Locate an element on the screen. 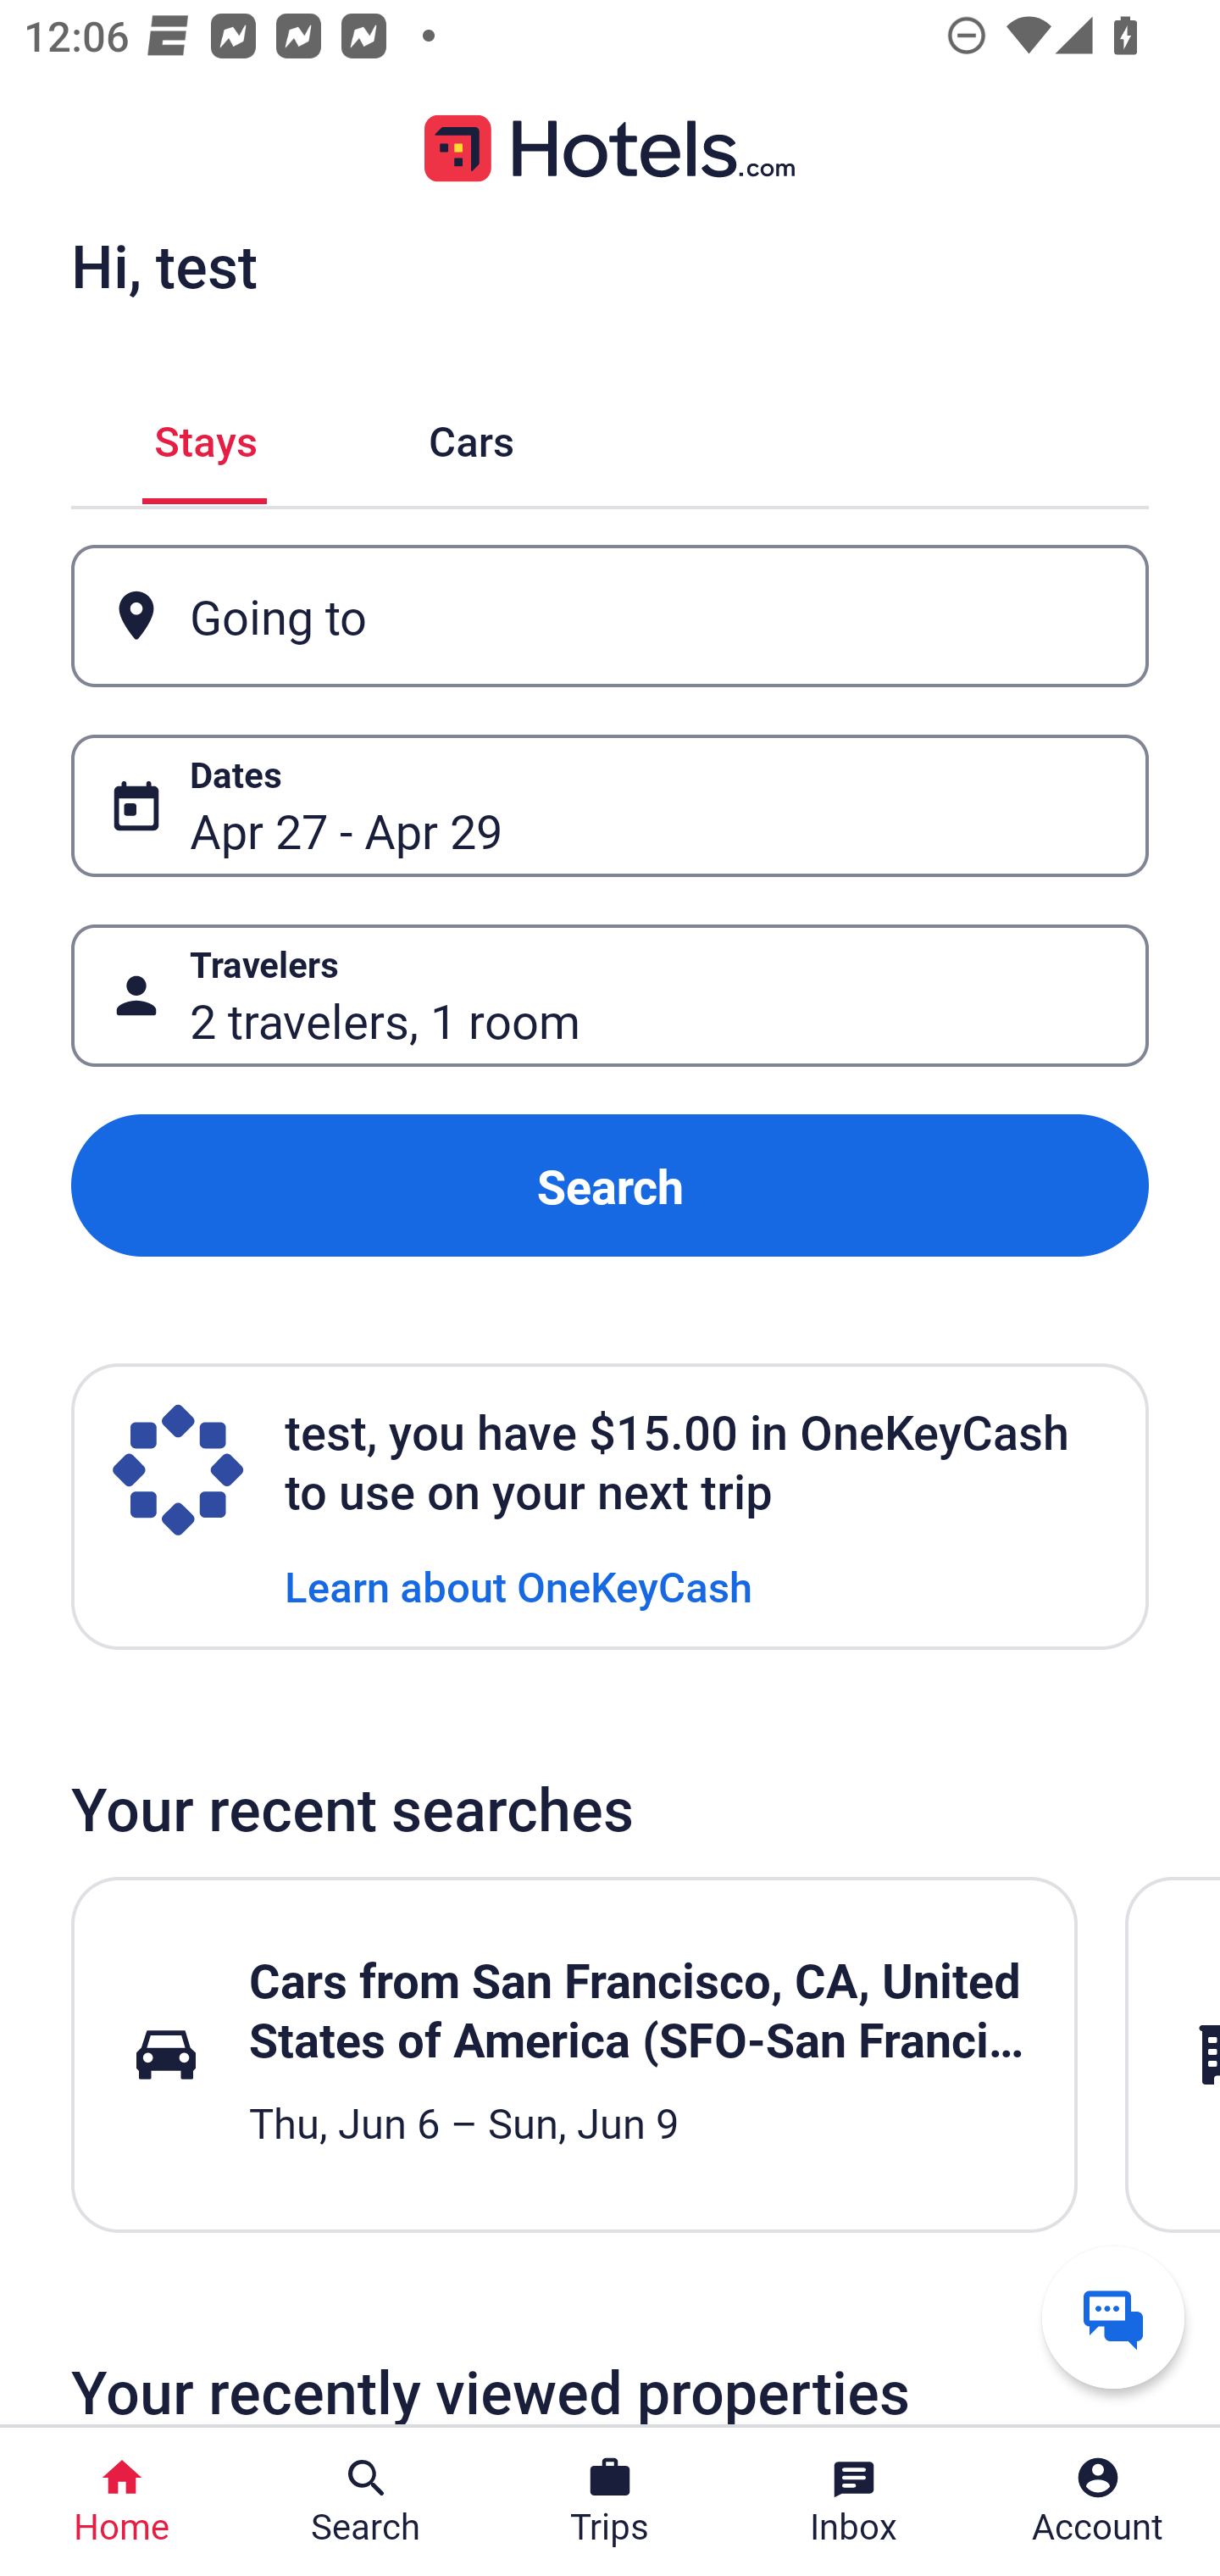 This screenshot has width=1220, height=2576. Inbox Inbox Button is located at coordinates (854, 2501).